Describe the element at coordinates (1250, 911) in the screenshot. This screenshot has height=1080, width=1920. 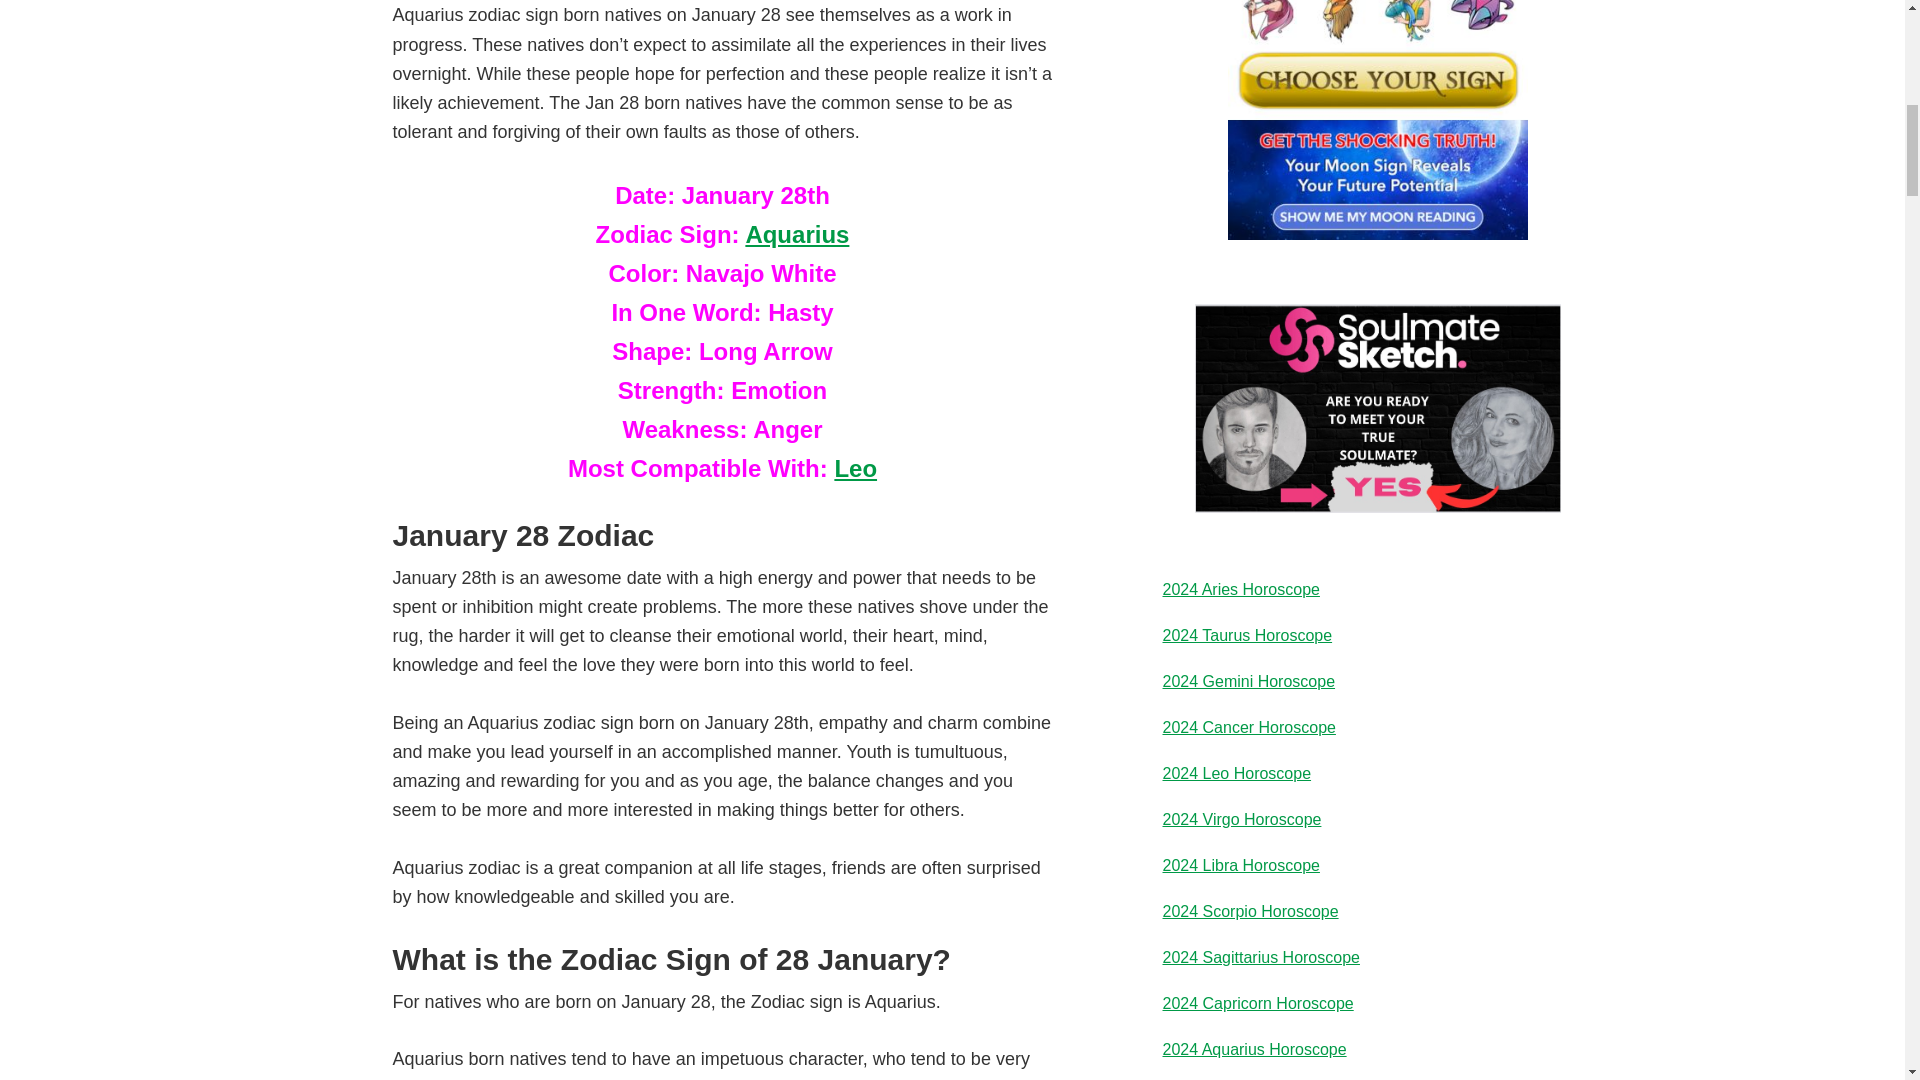
I see `2024 Scorpio Horoscope` at that location.